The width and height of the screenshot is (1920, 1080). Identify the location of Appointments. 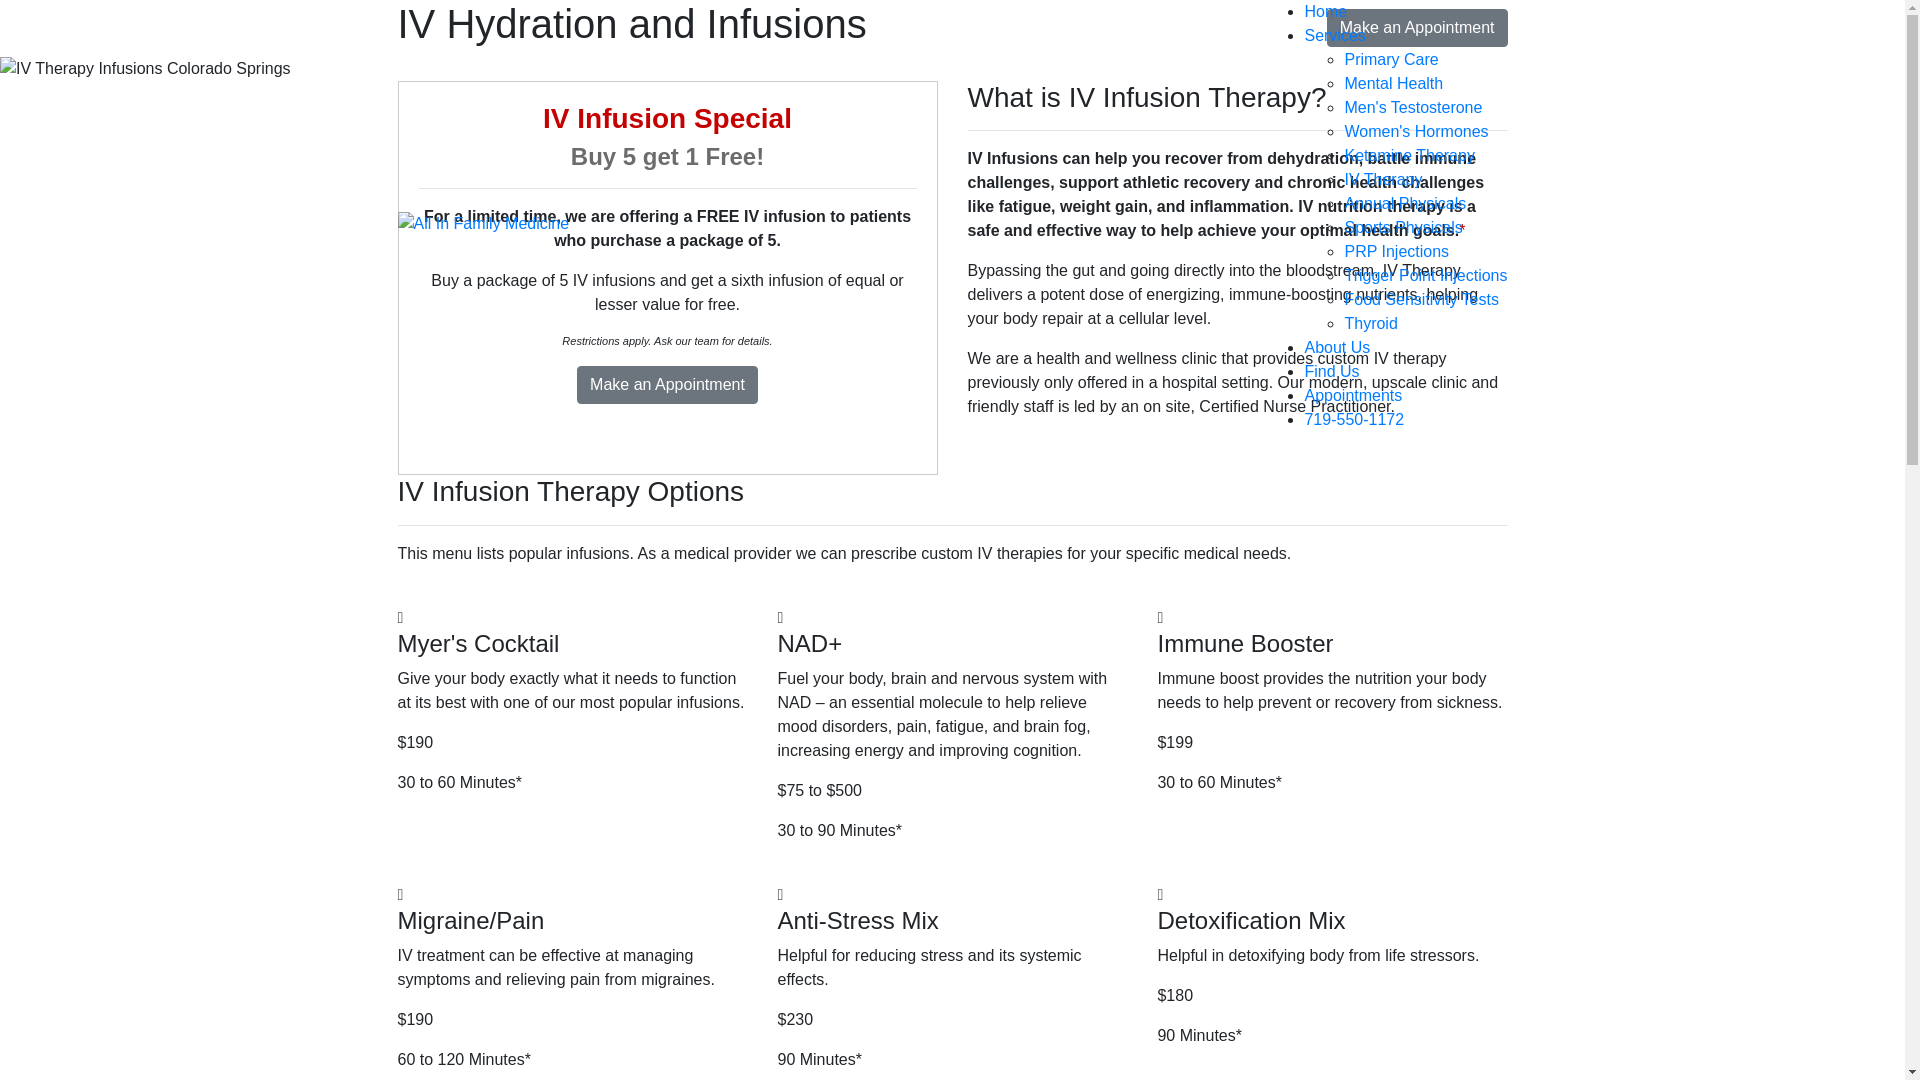
(1352, 394).